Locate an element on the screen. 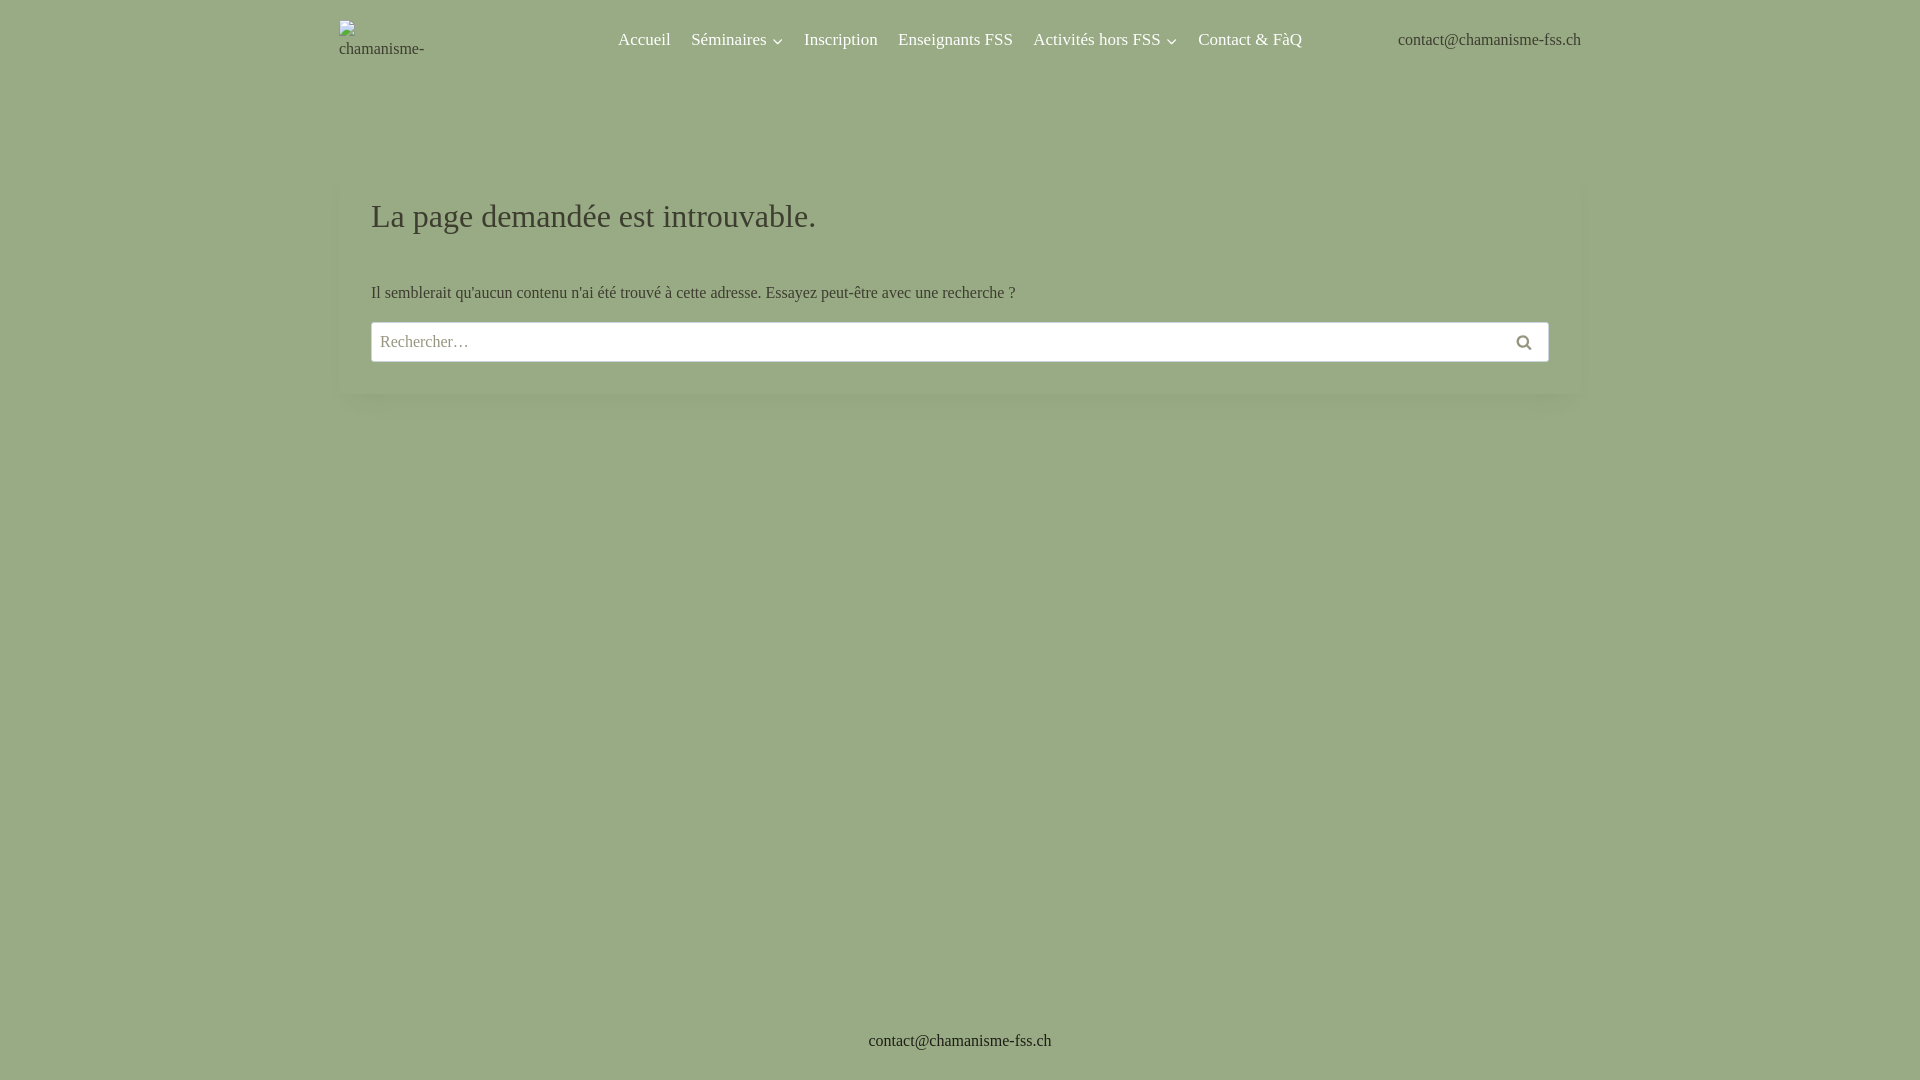 This screenshot has width=1920, height=1080. Accueil is located at coordinates (644, 40).